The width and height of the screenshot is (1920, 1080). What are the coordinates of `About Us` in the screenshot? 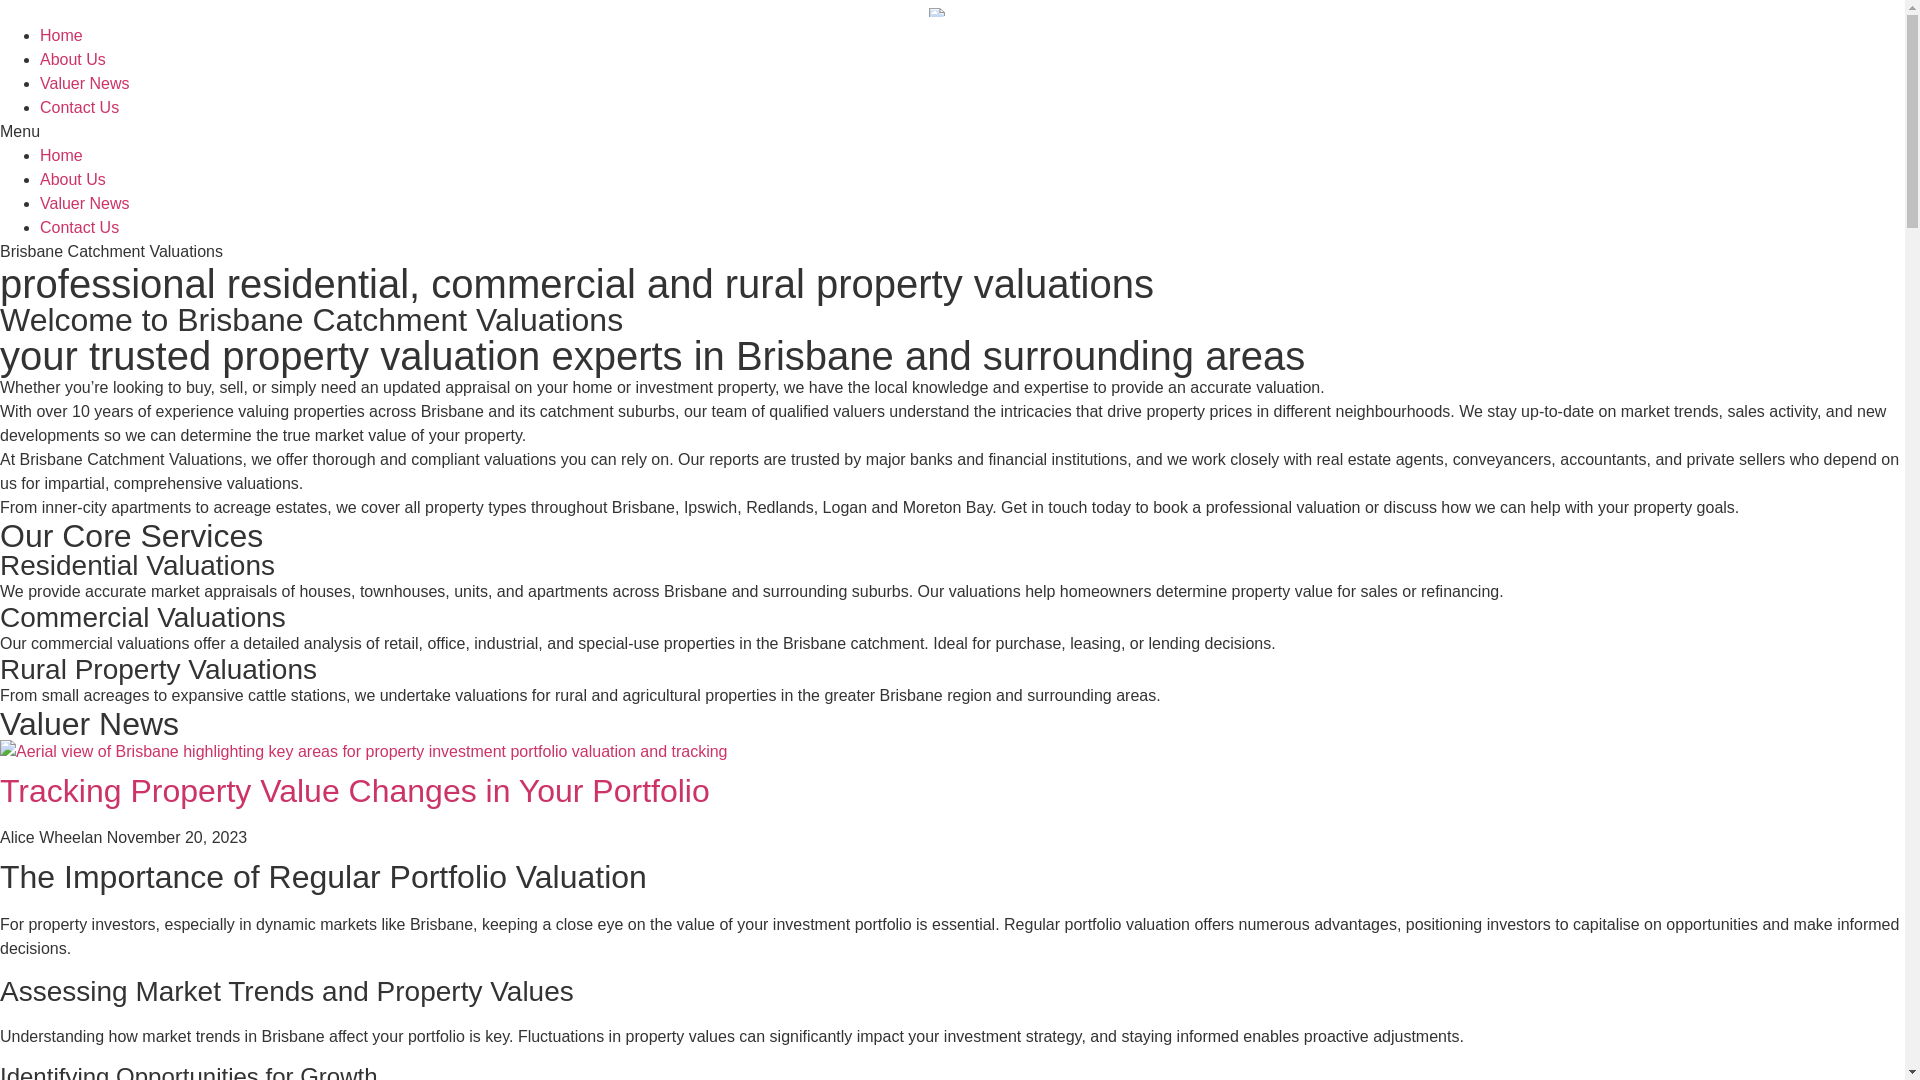 It's located at (73, 60).